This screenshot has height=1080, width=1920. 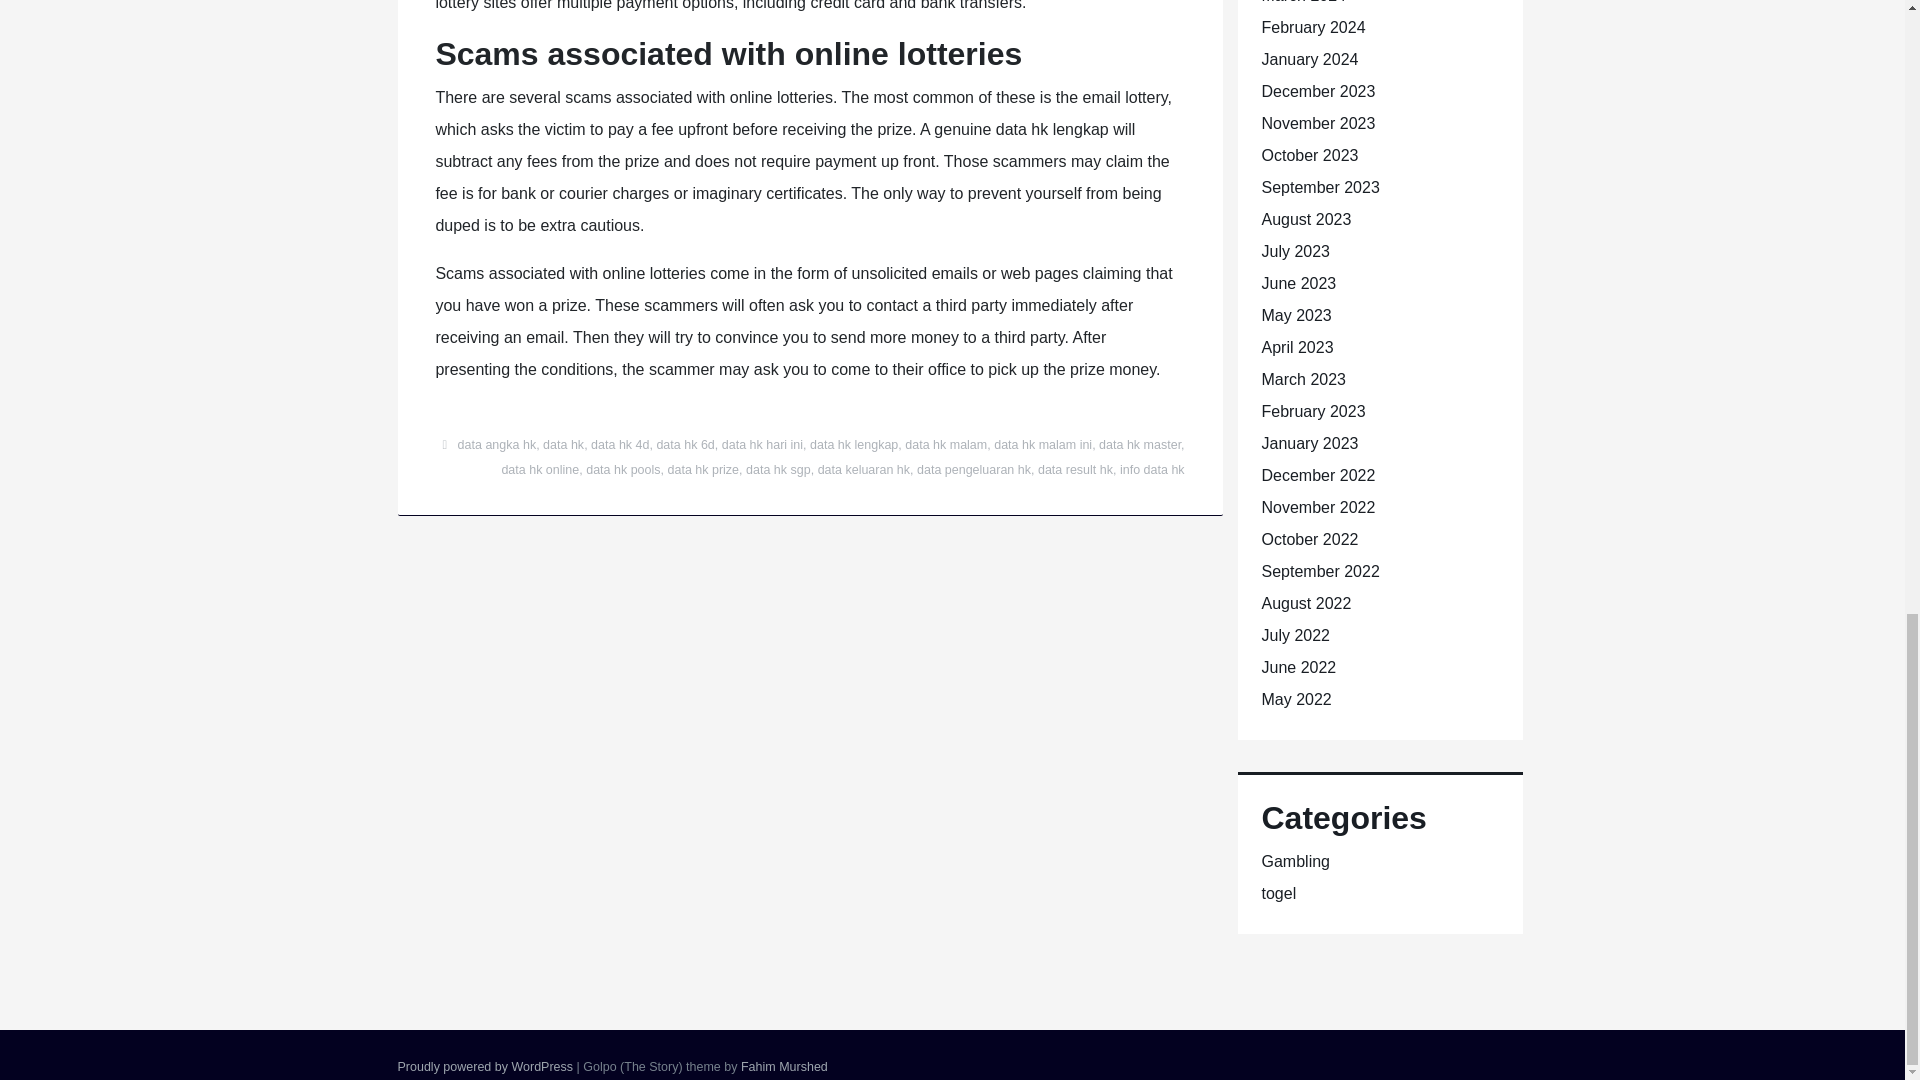 What do you see at coordinates (854, 445) in the screenshot?
I see `data hk lengkap` at bounding box center [854, 445].